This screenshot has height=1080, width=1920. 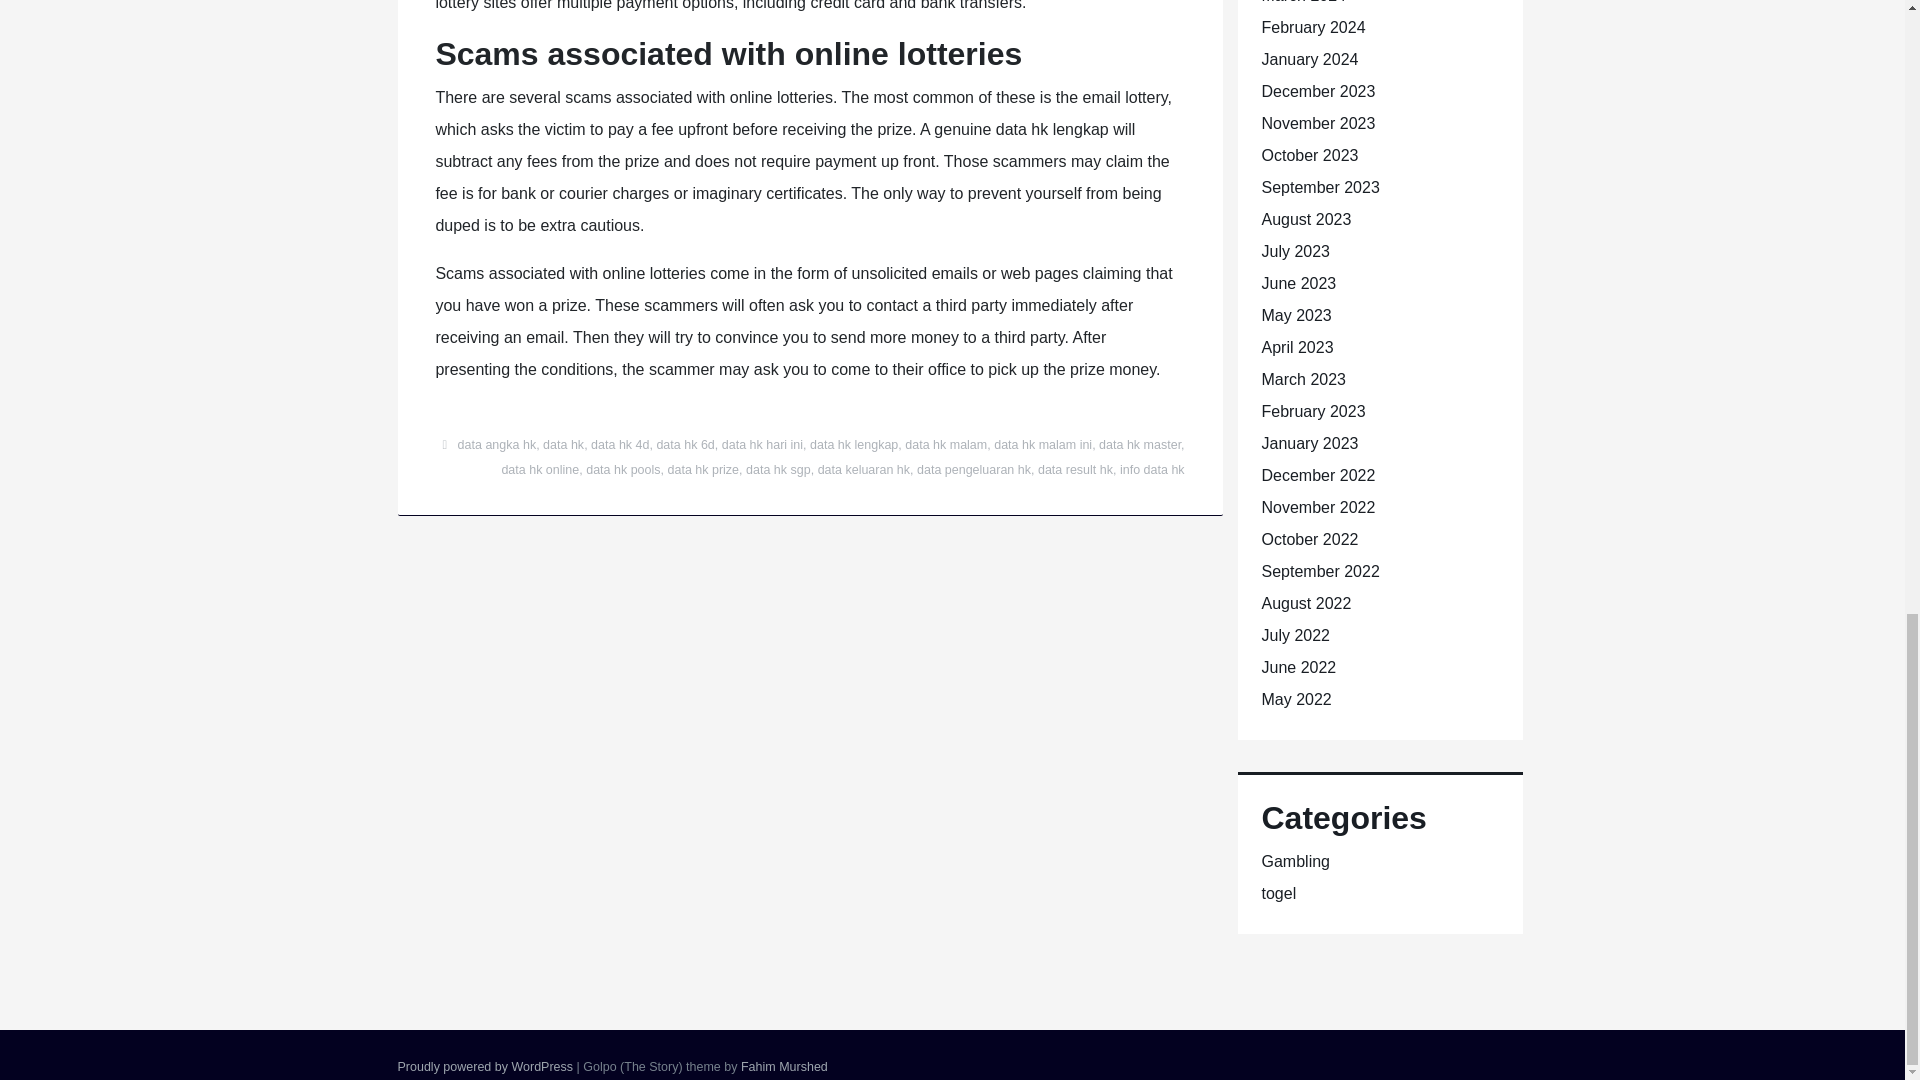 What do you see at coordinates (854, 445) in the screenshot?
I see `data hk lengkap` at bounding box center [854, 445].